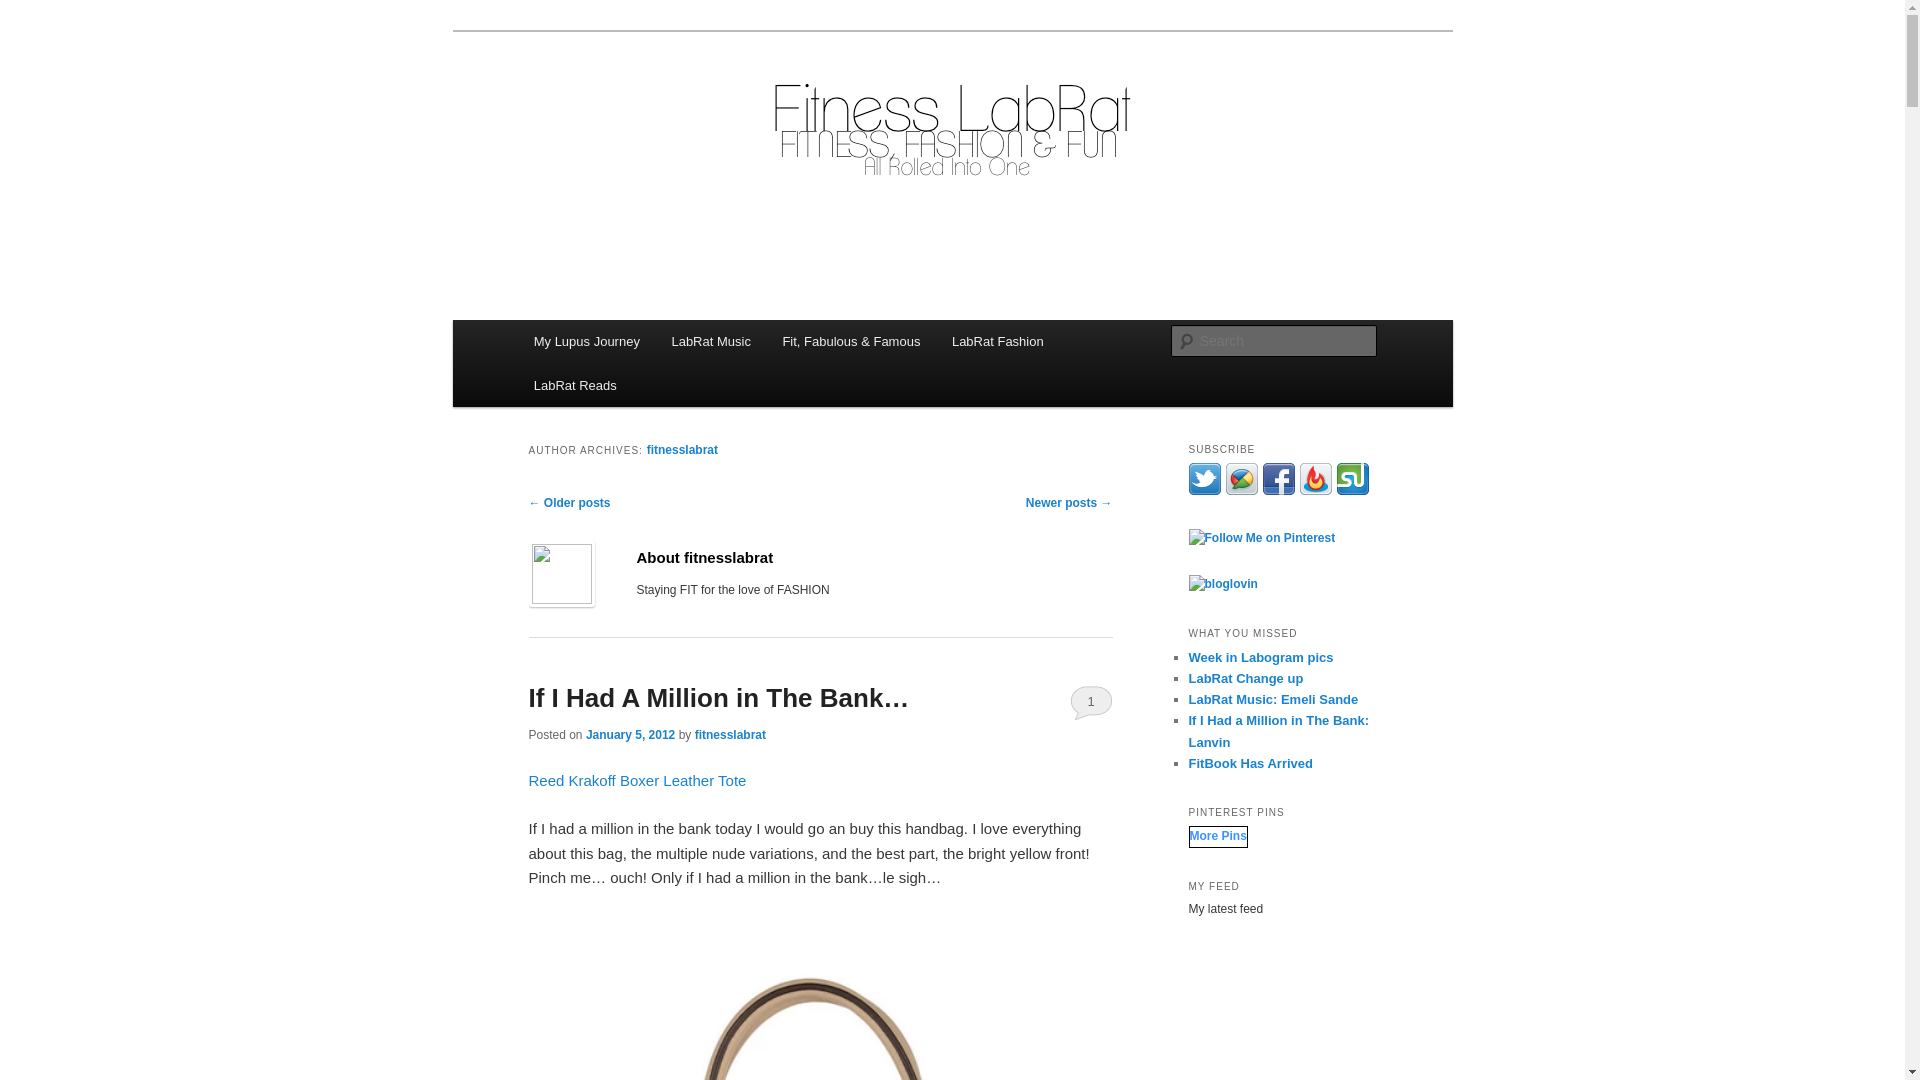 This screenshot has height=1080, width=1920. Describe the element at coordinates (637, 780) in the screenshot. I see `Reed Krakoff Boxer Leather Tote` at that location.